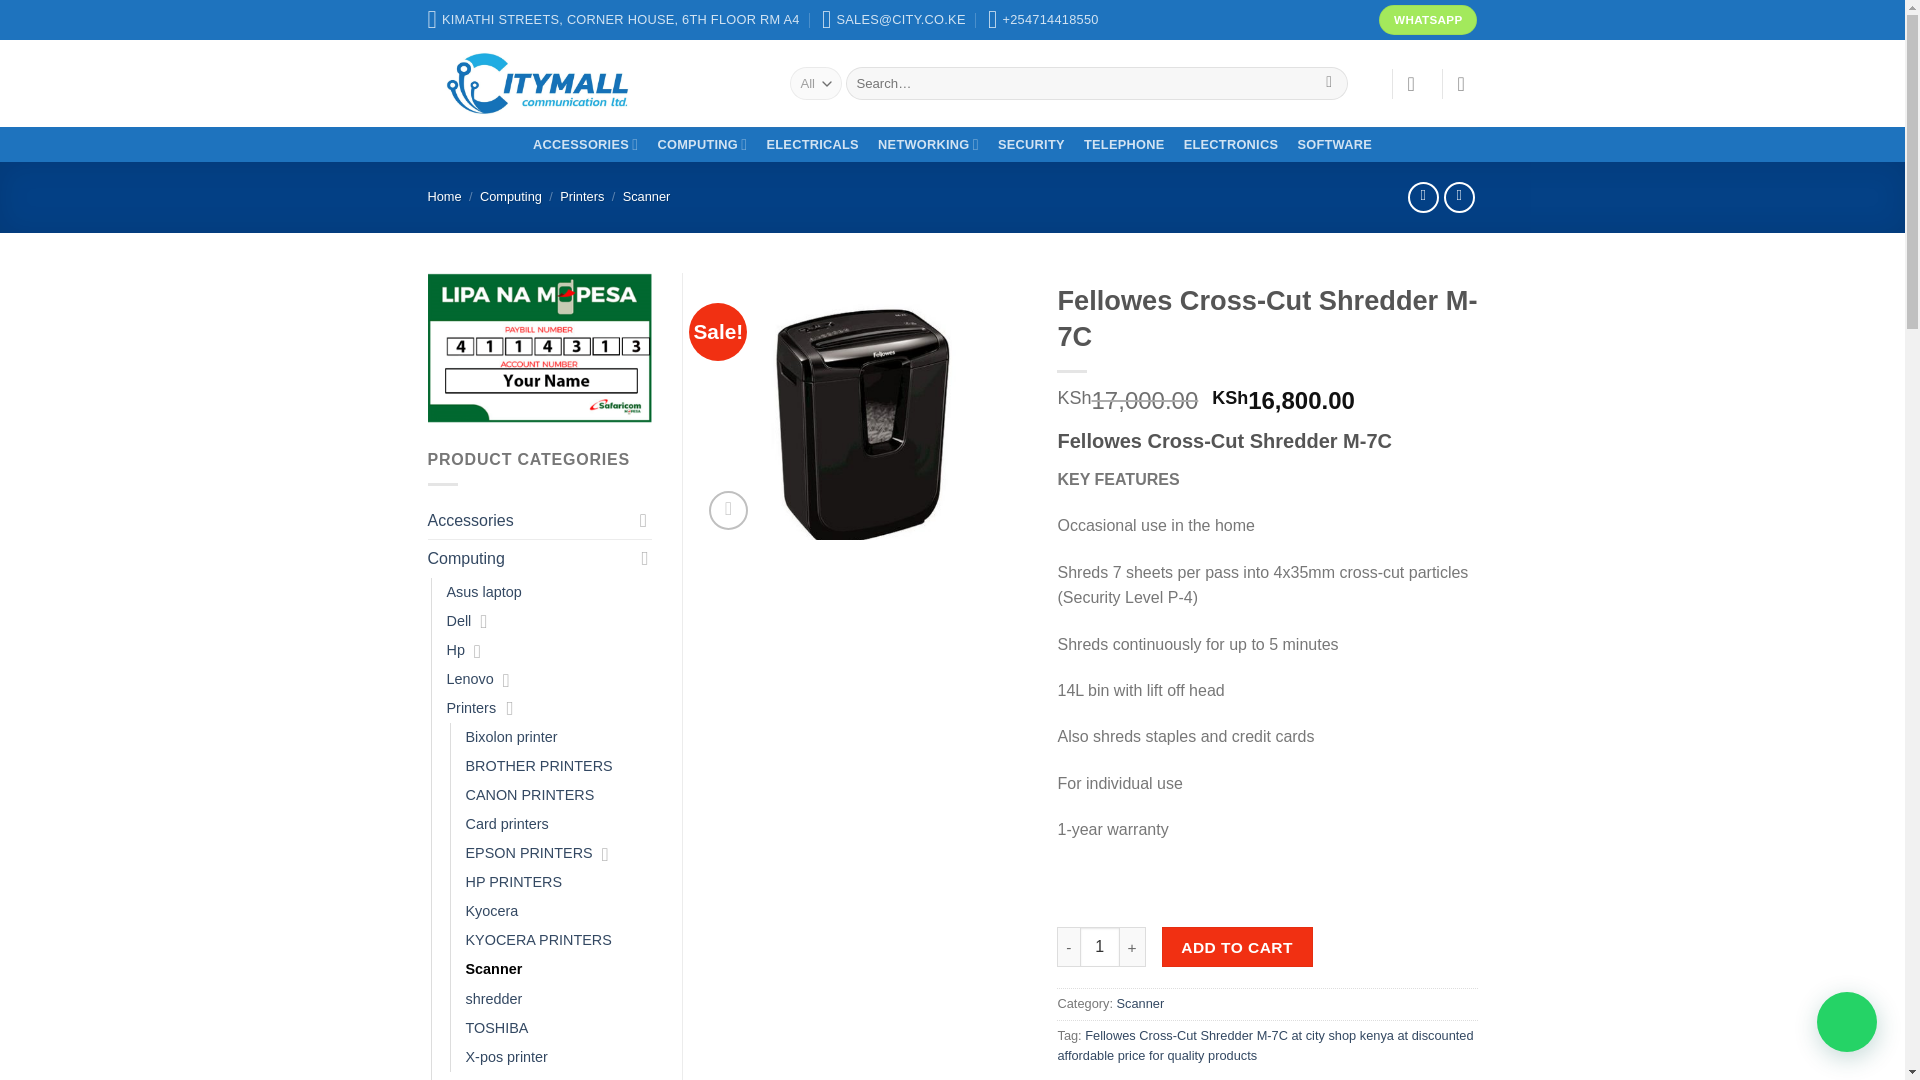 This screenshot has width=1920, height=1080. Describe the element at coordinates (594, 83) in the screenshot. I see `Citymall Communication - Online Store Kenya` at that location.